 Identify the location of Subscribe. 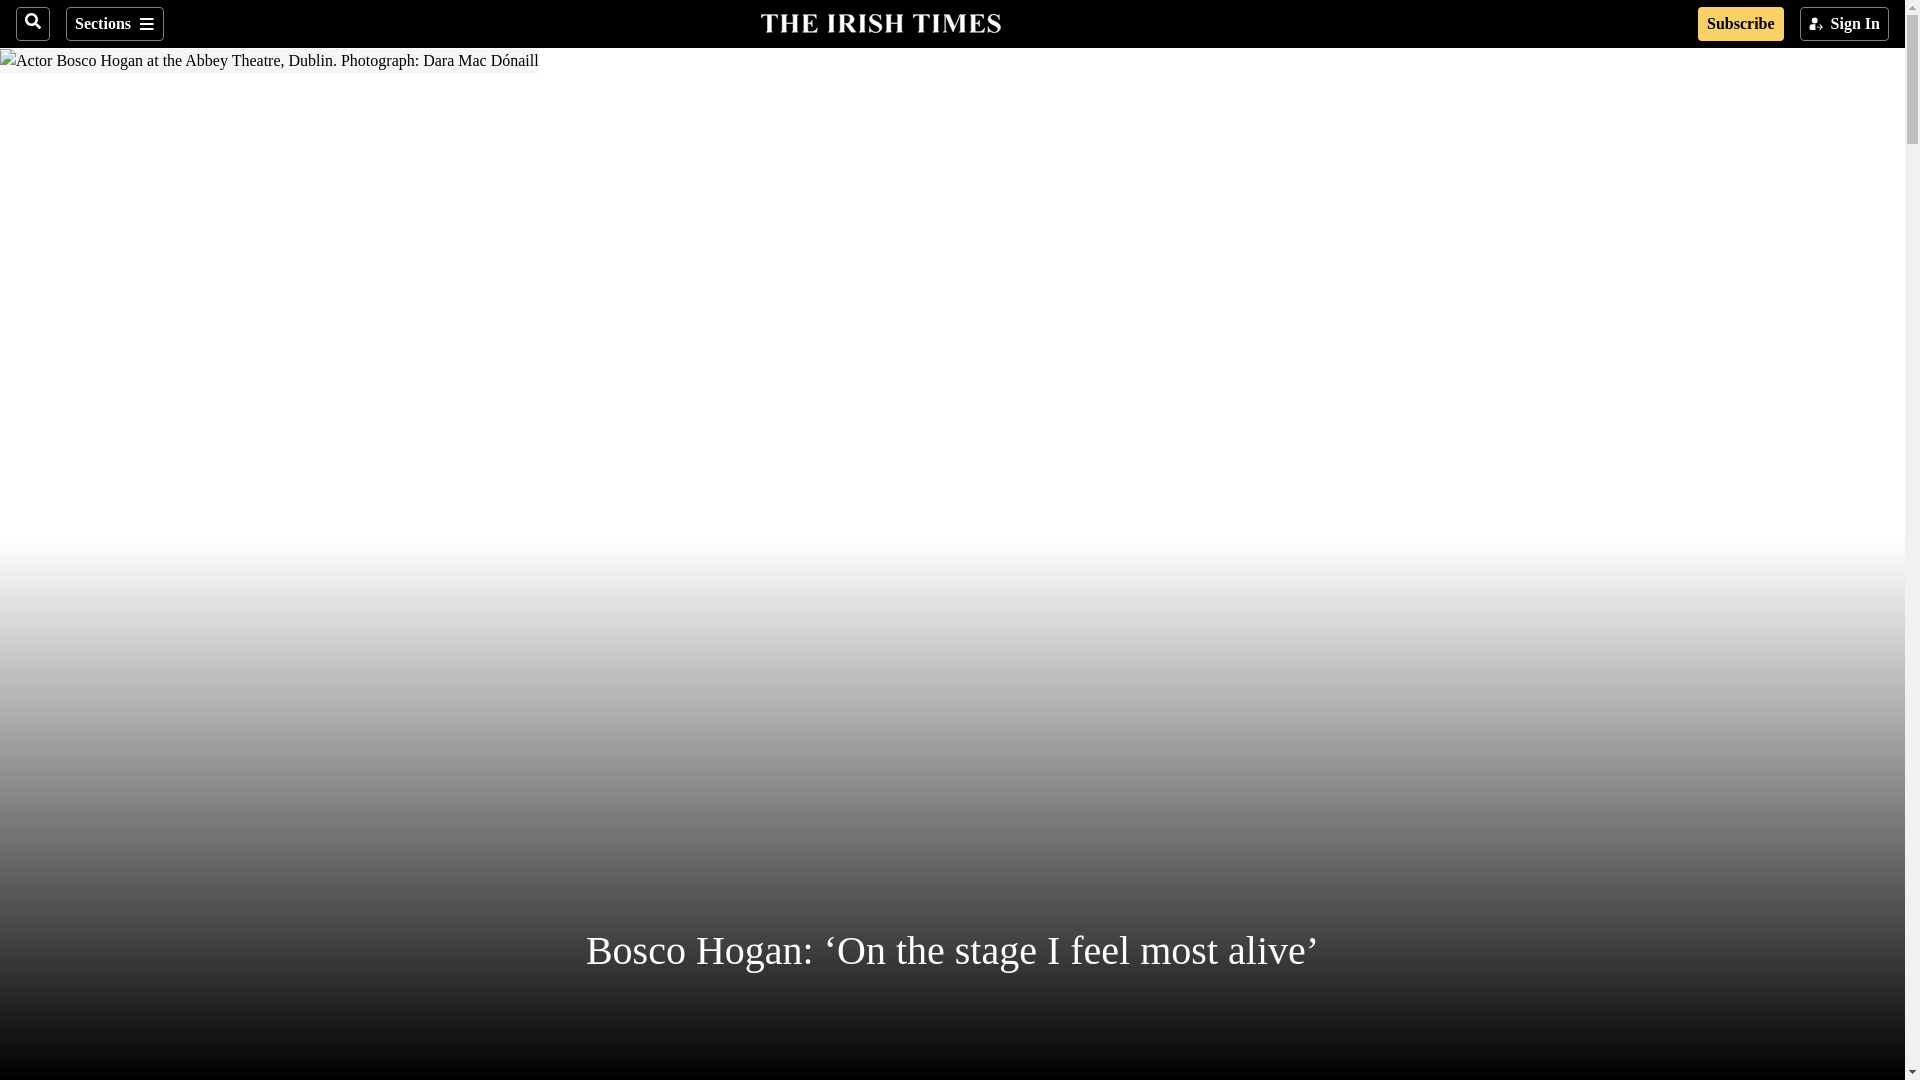
(1740, 24).